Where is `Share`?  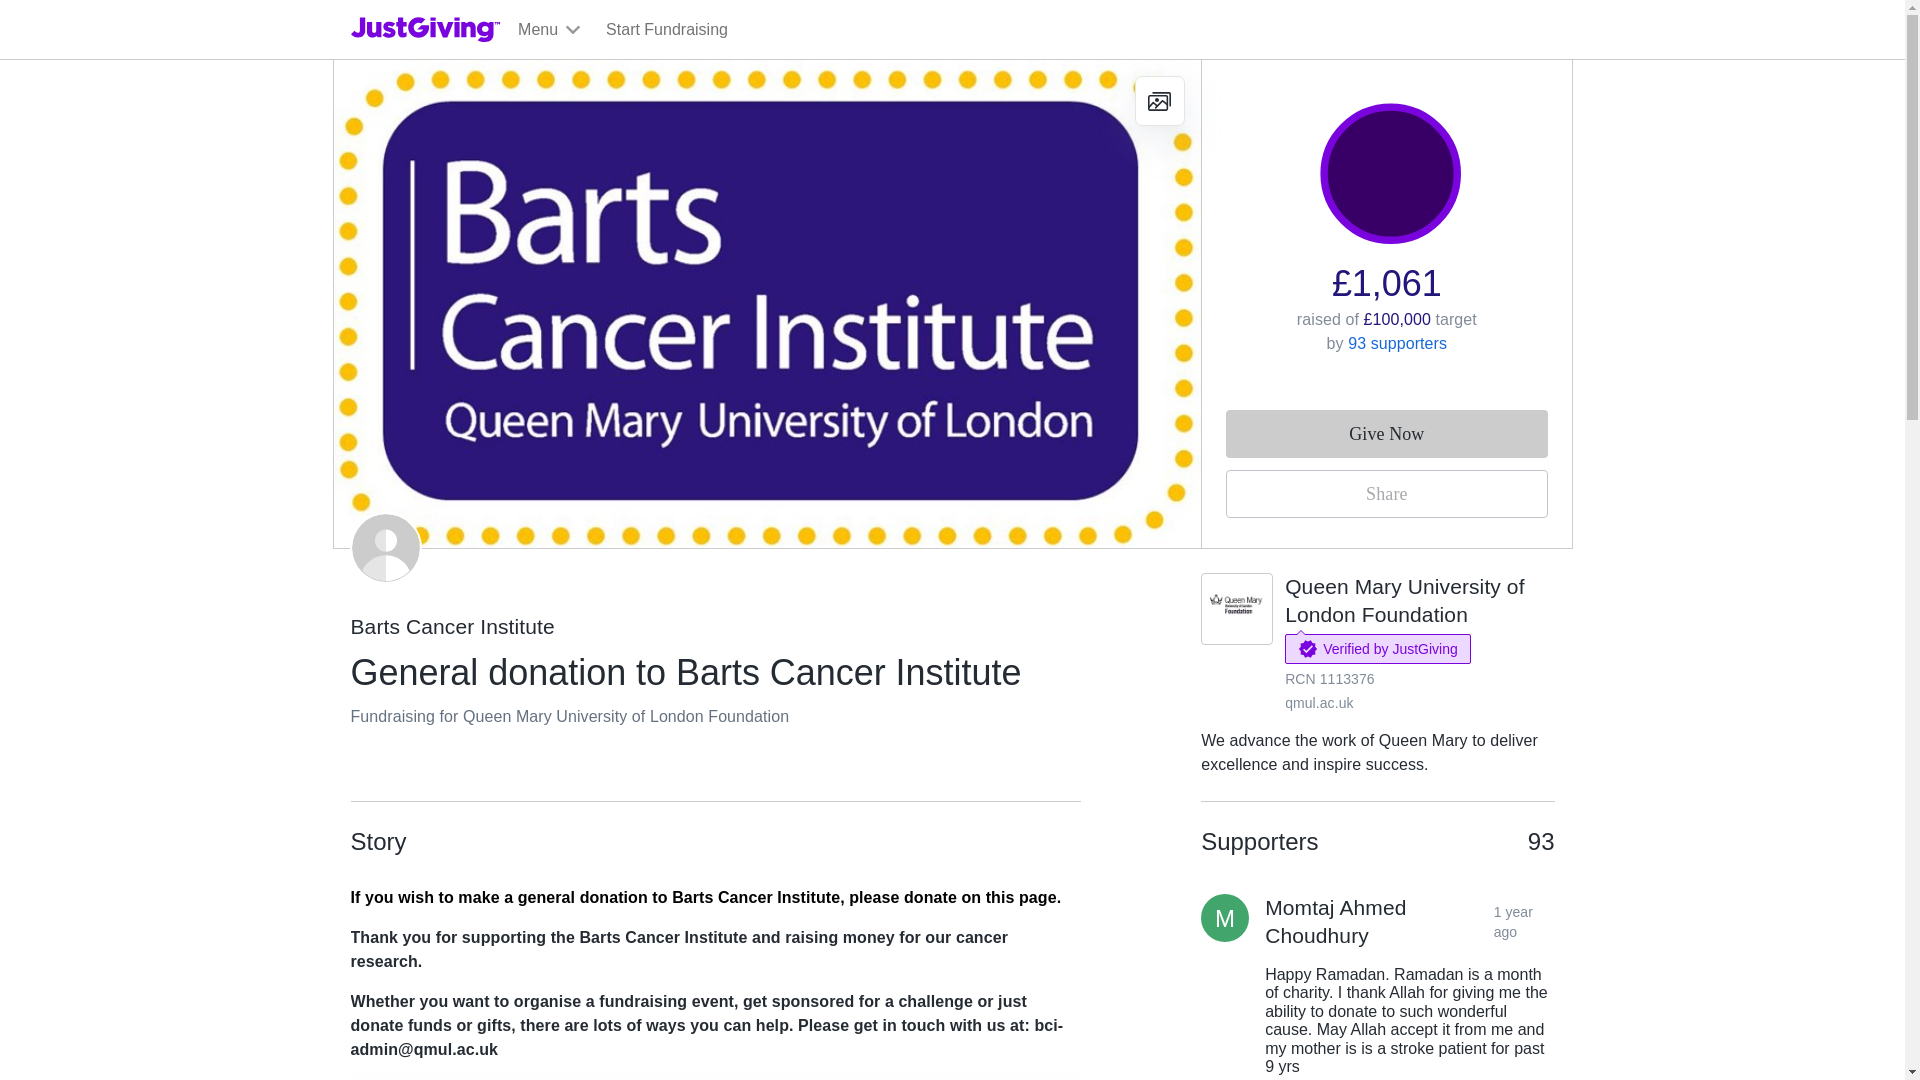 Share is located at coordinates (1386, 494).